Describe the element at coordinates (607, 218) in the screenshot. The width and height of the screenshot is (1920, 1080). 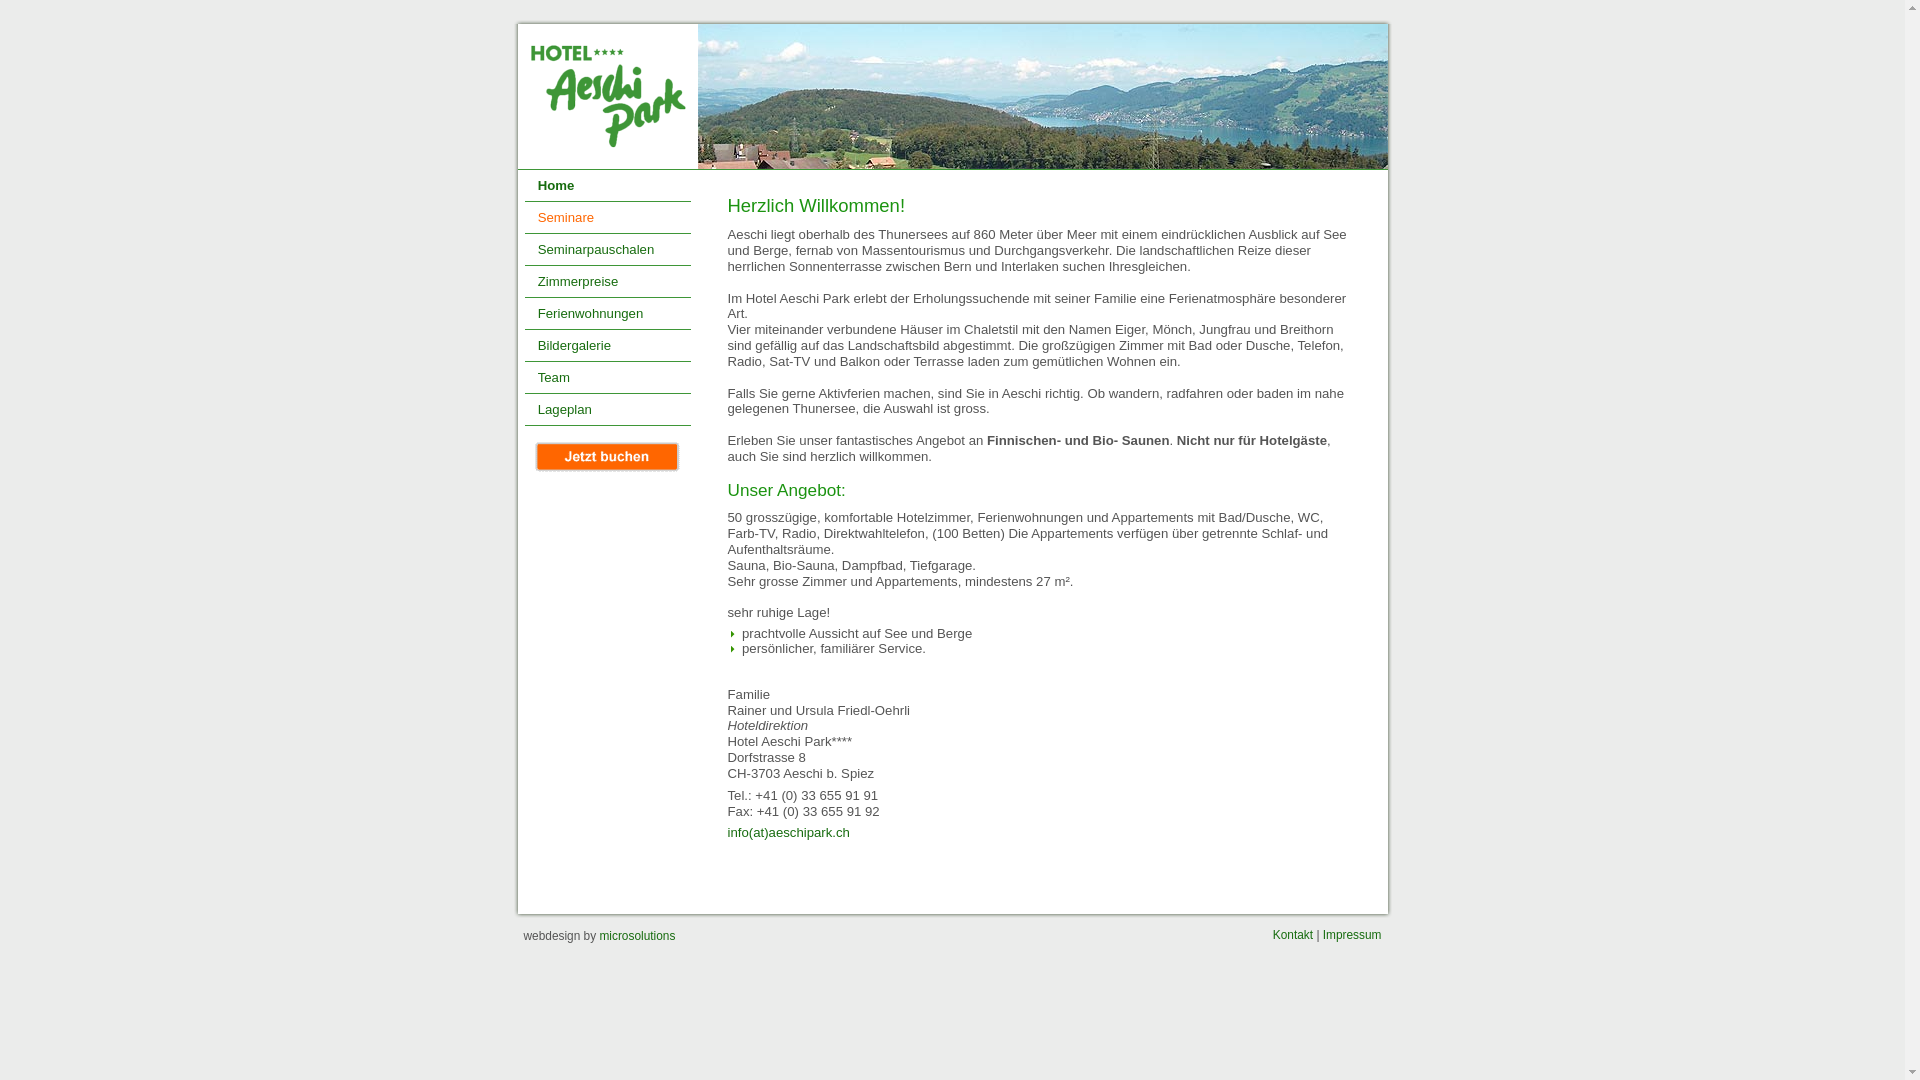
I see `Seminare` at that location.